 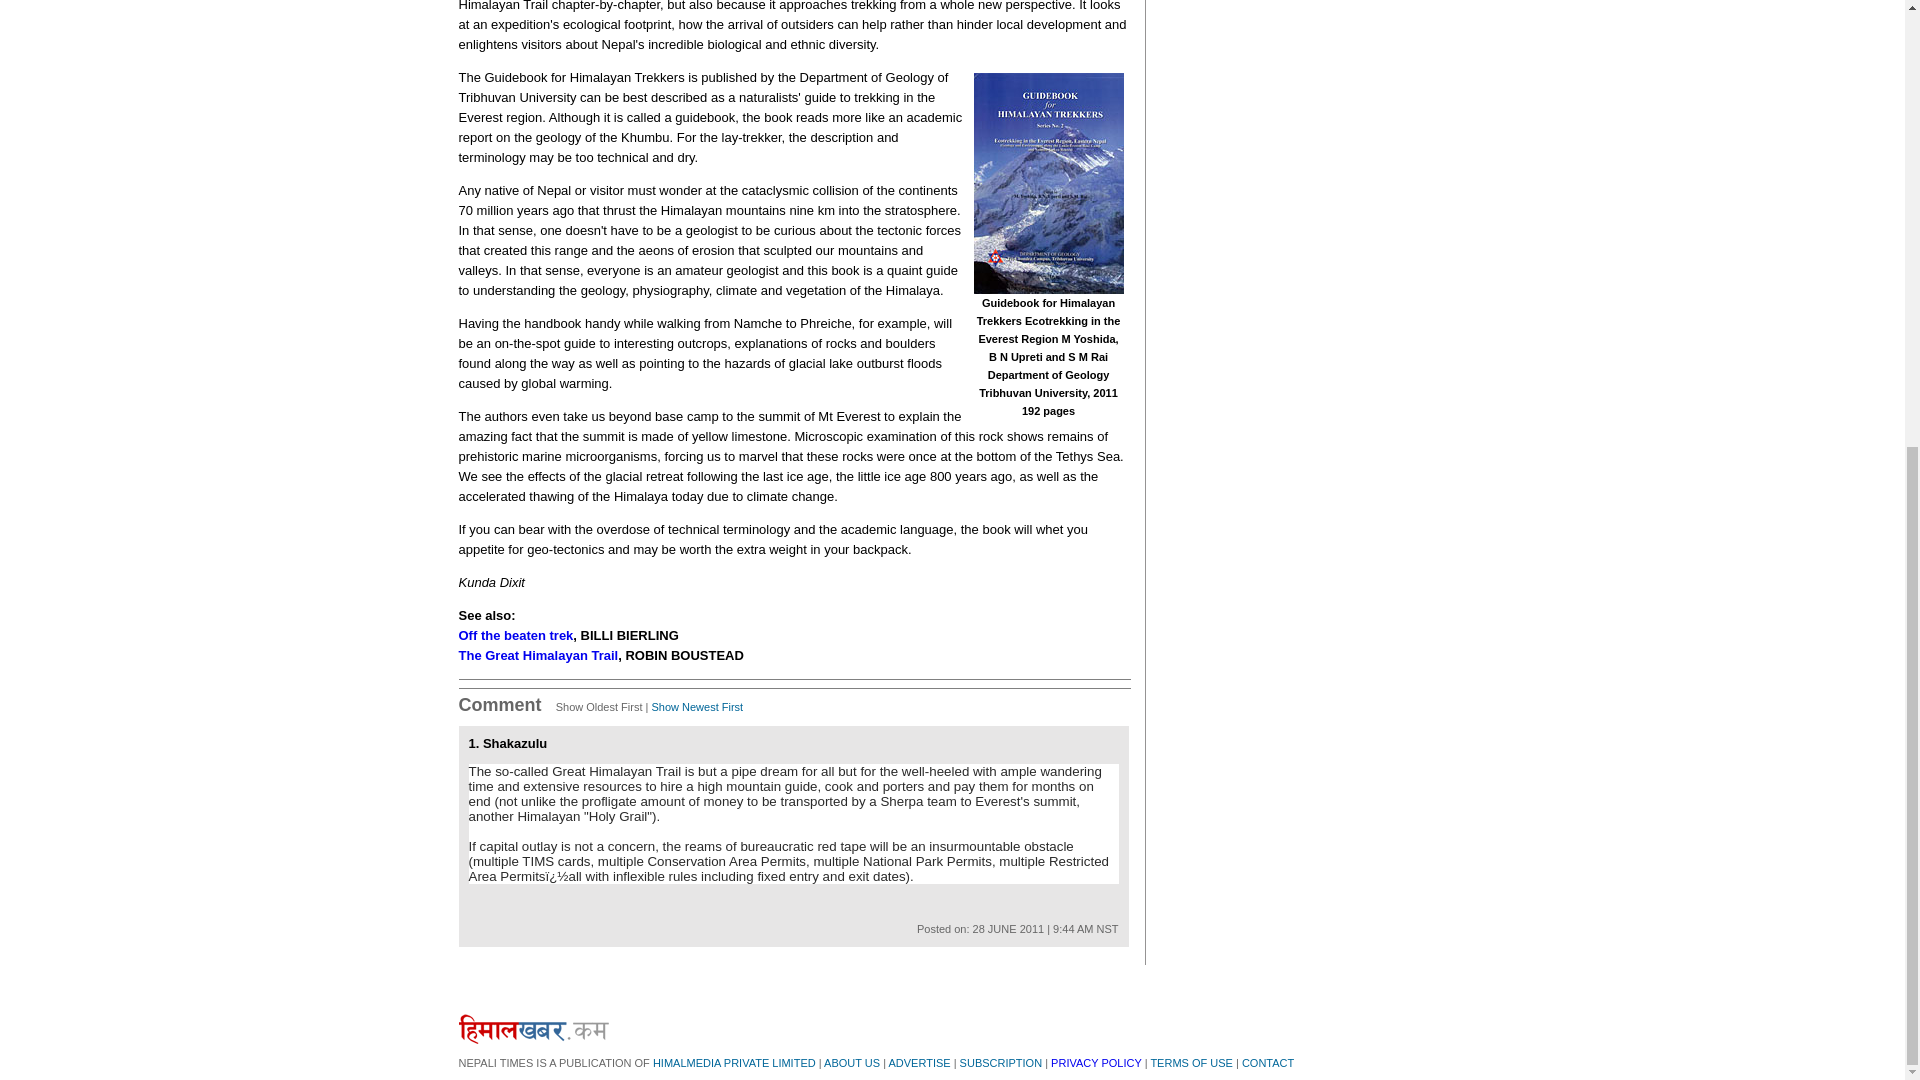 What do you see at coordinates (1095, 1063) in the screenshot?
I see `PRIVACY POLICY` at bounding box center [1095, 1063].